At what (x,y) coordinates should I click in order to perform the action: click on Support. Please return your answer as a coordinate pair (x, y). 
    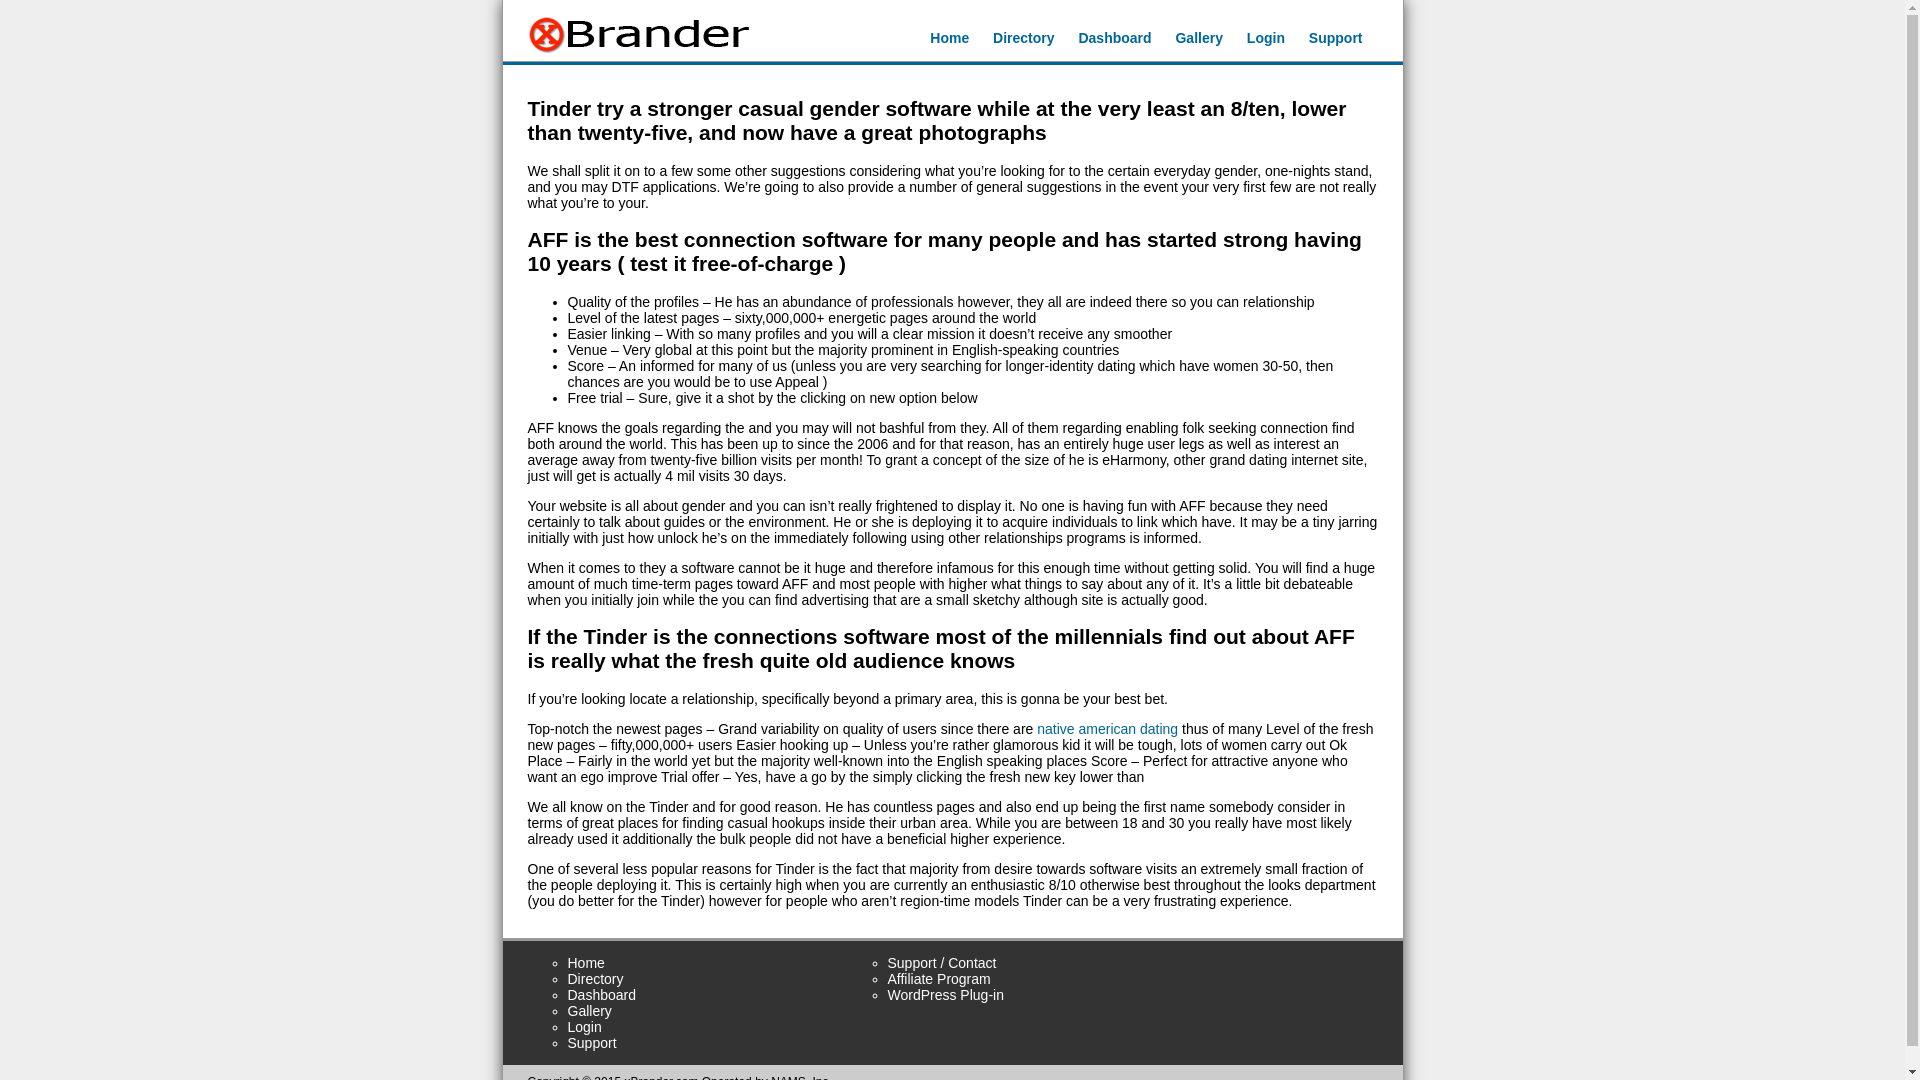
    Looking at the image, I should click on (592, 1042).